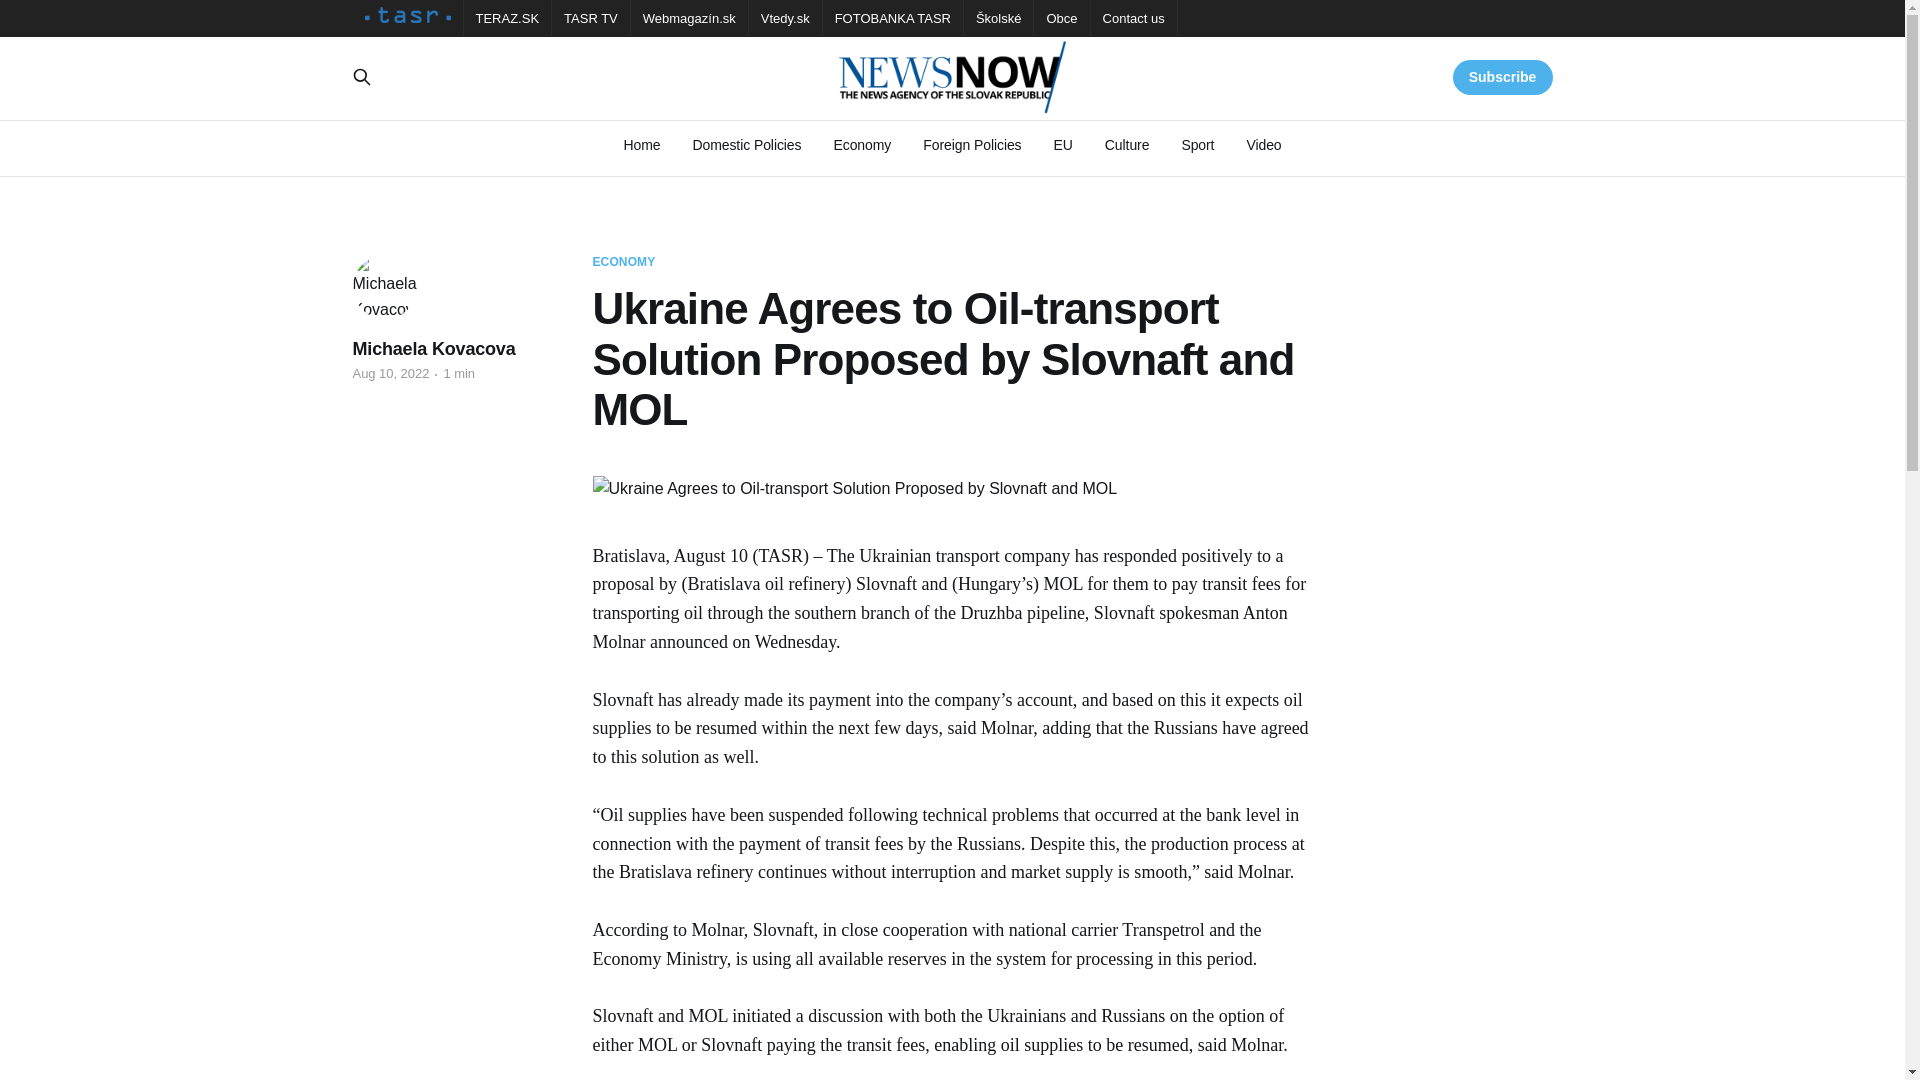  I want to click on Sport, so click(1196, 145).